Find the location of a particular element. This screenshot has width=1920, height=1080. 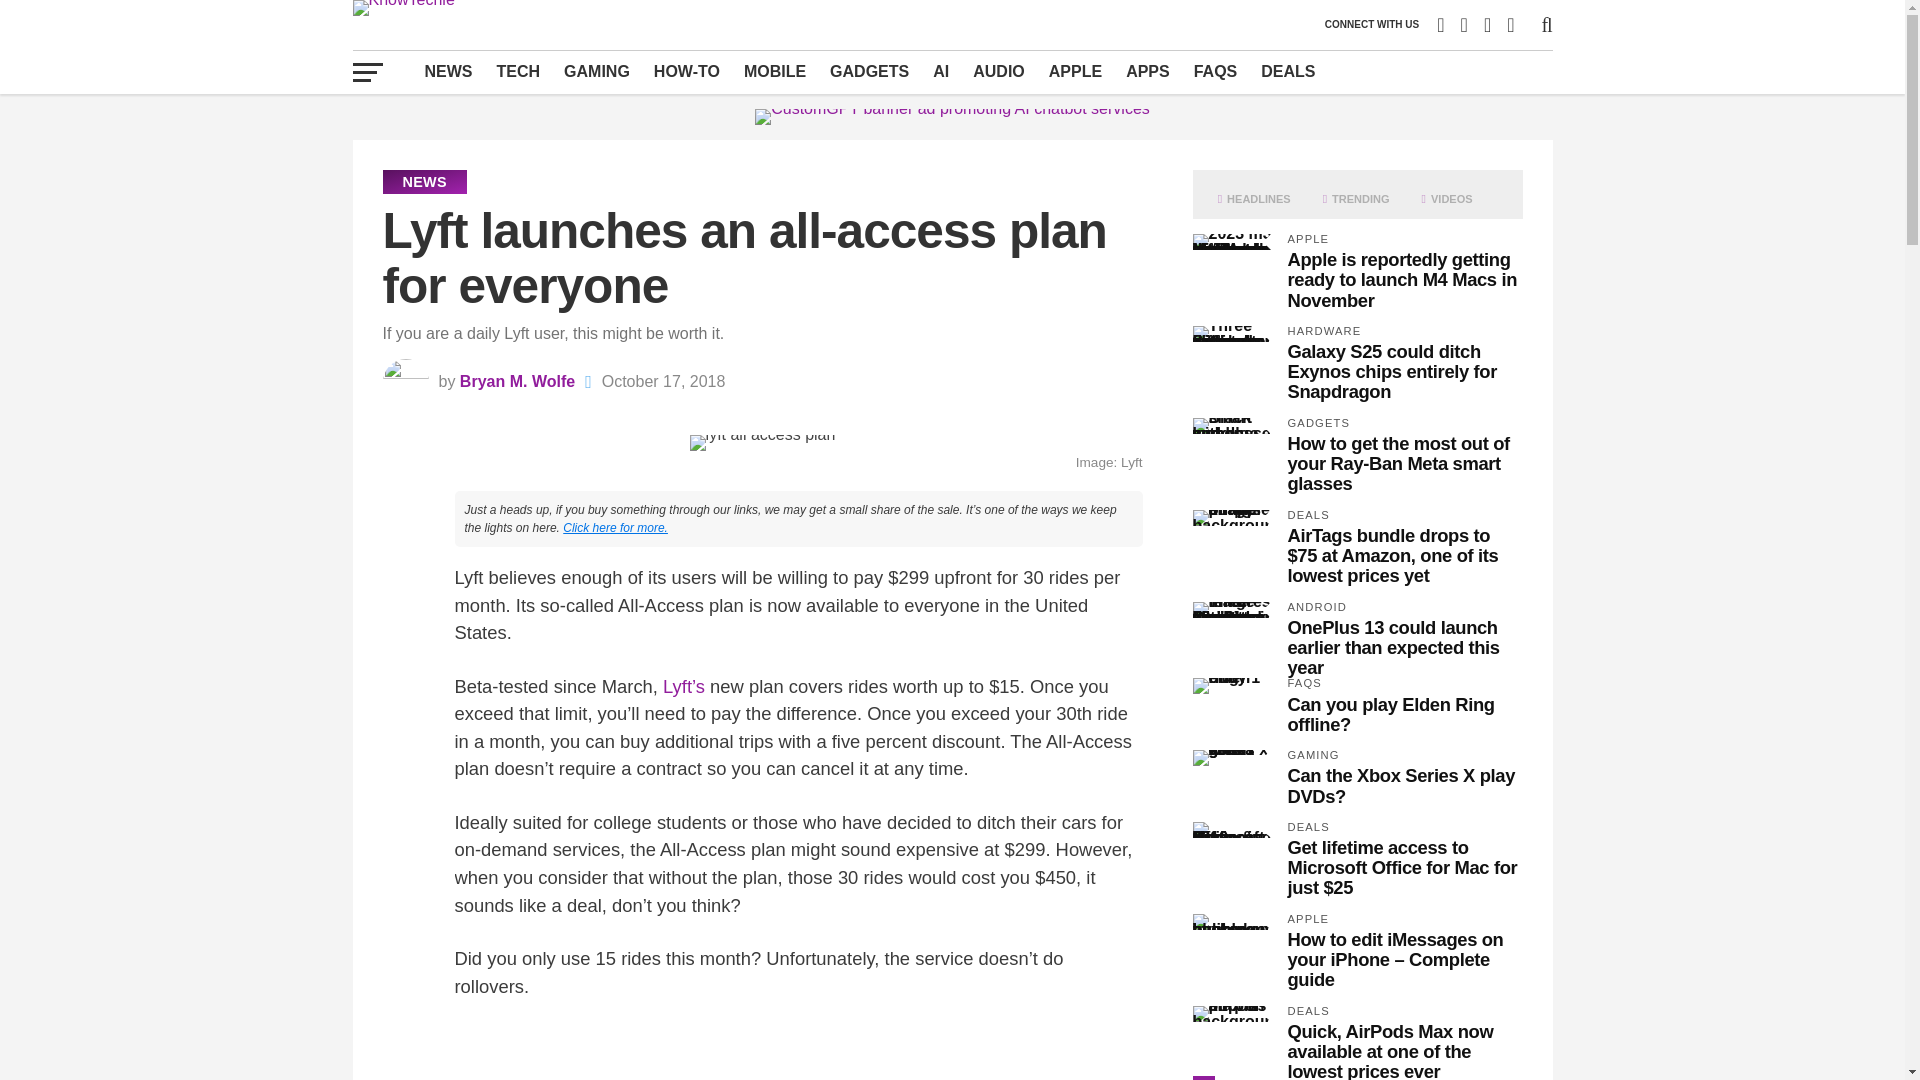

AI is located at coordinates (941, 71).